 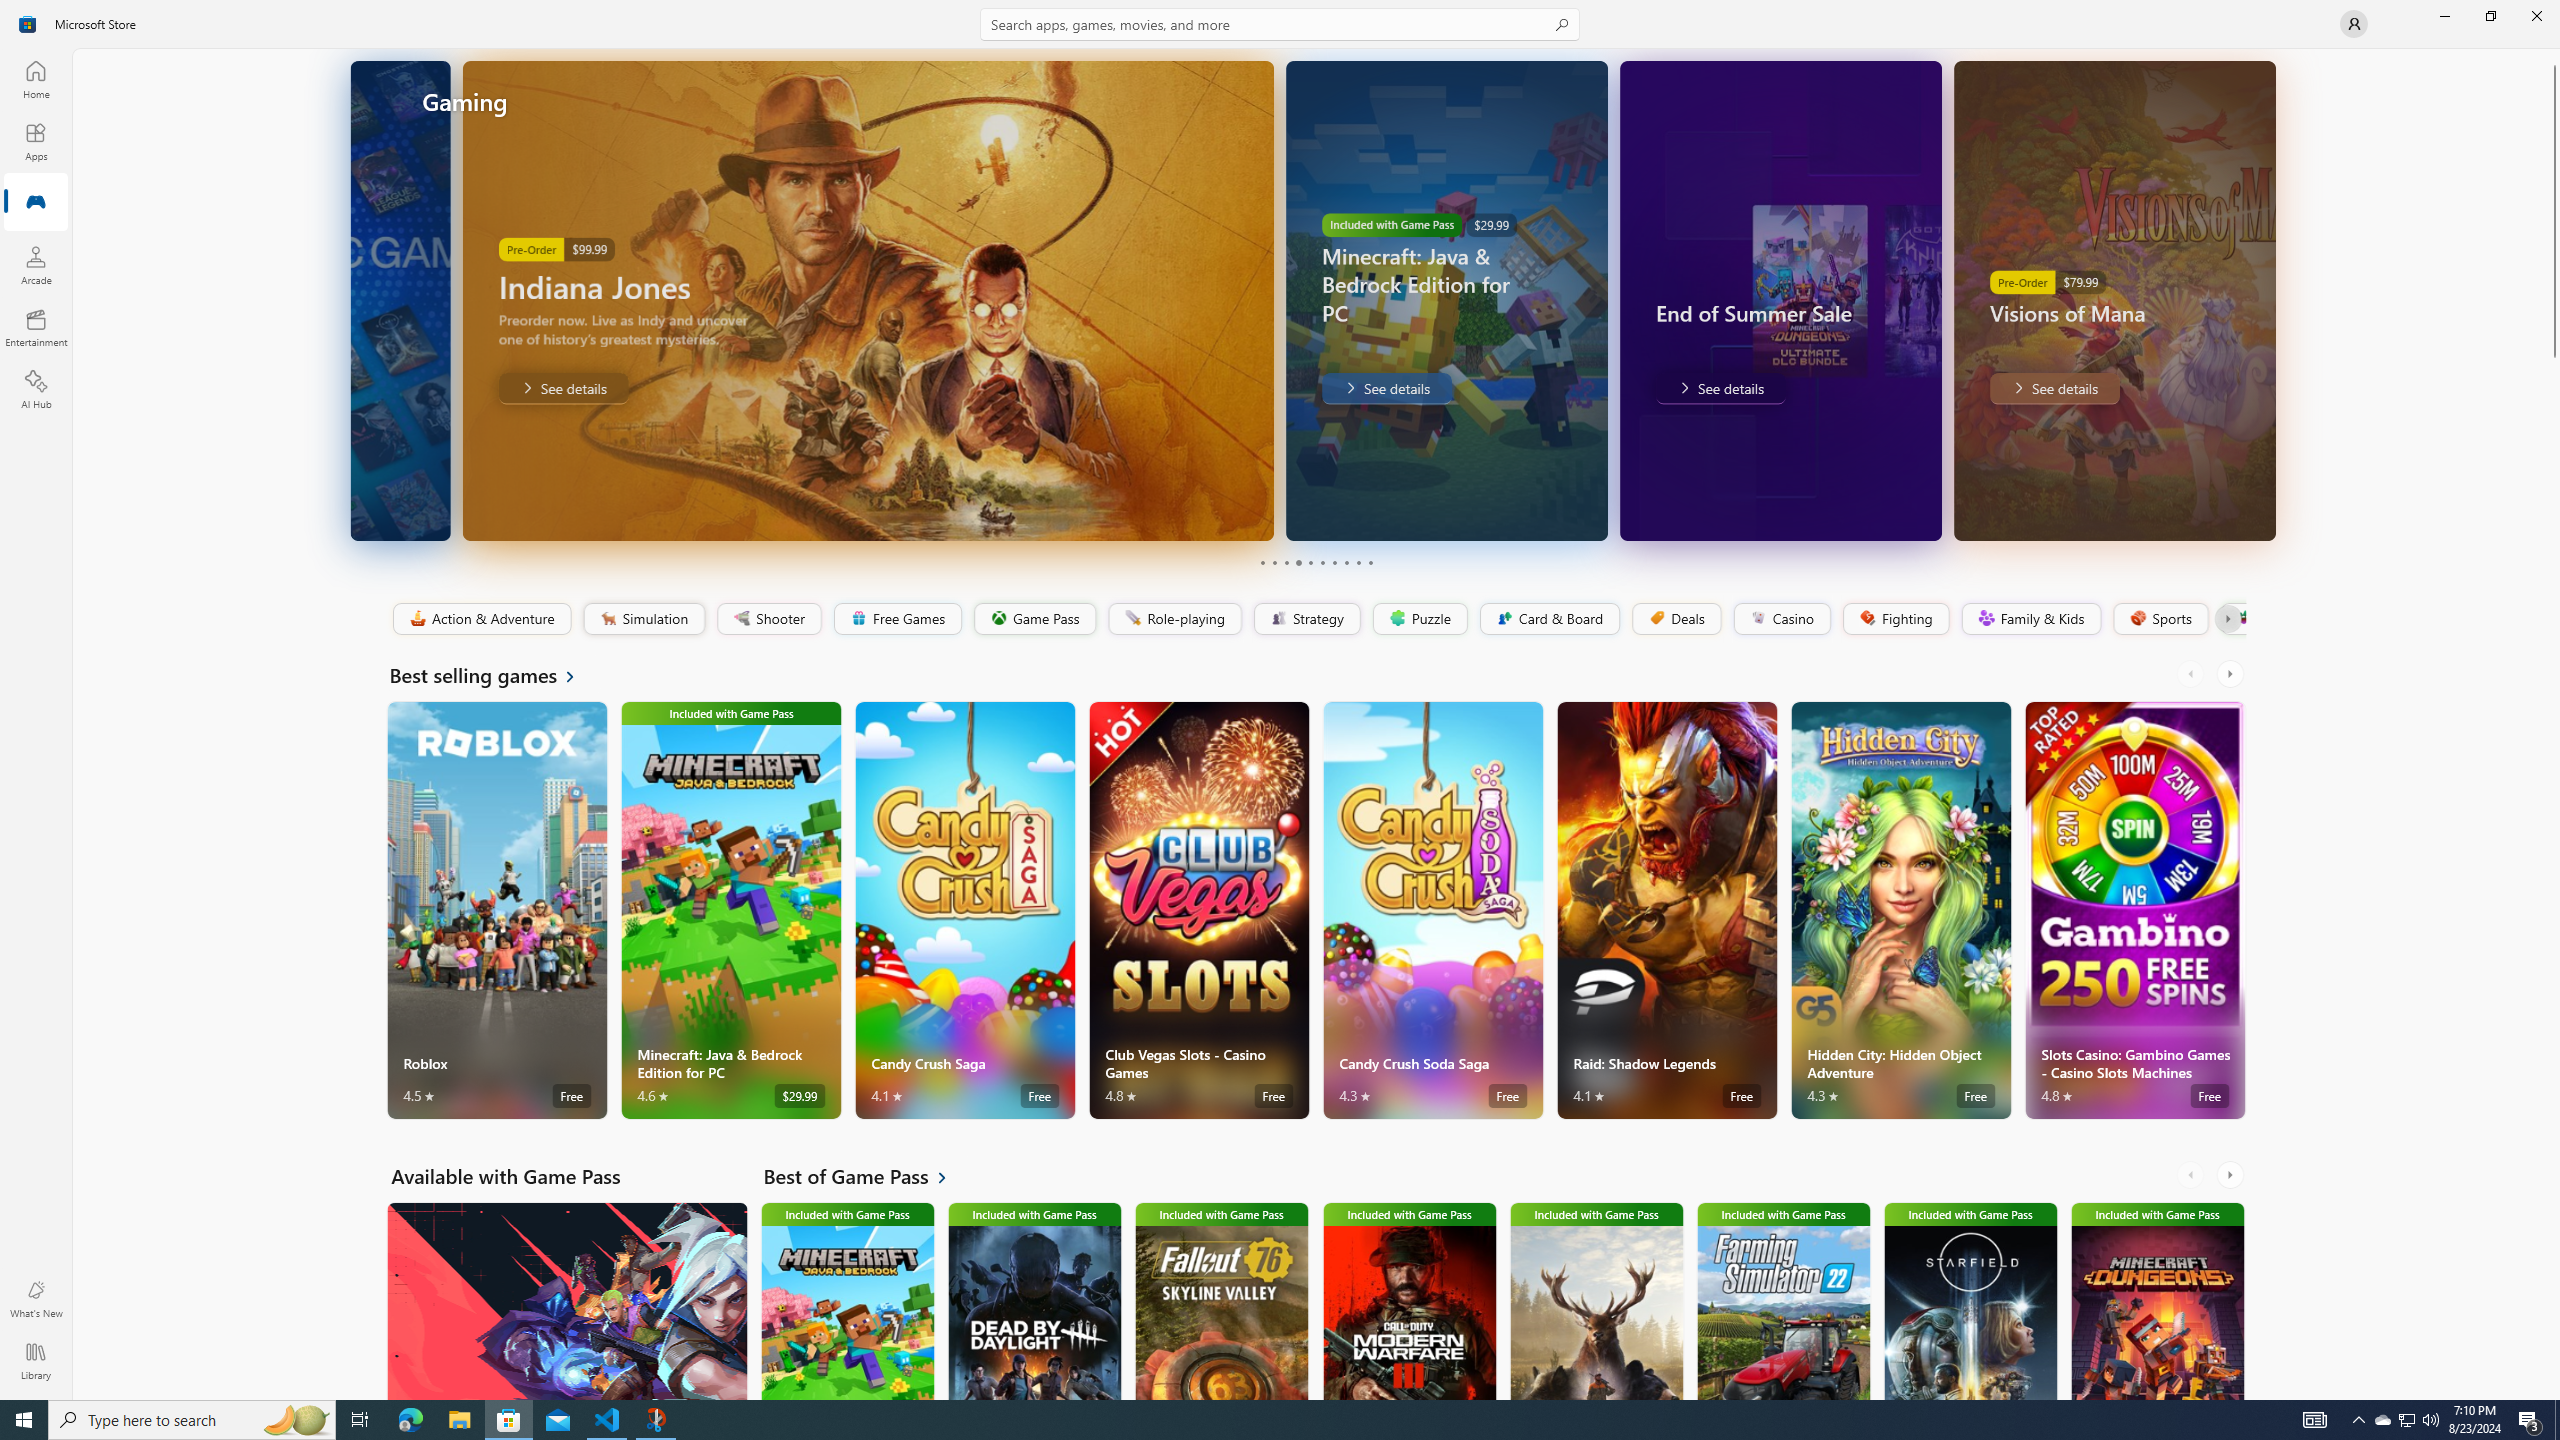 I want to click on User profile, so click(x=2354, y=24).